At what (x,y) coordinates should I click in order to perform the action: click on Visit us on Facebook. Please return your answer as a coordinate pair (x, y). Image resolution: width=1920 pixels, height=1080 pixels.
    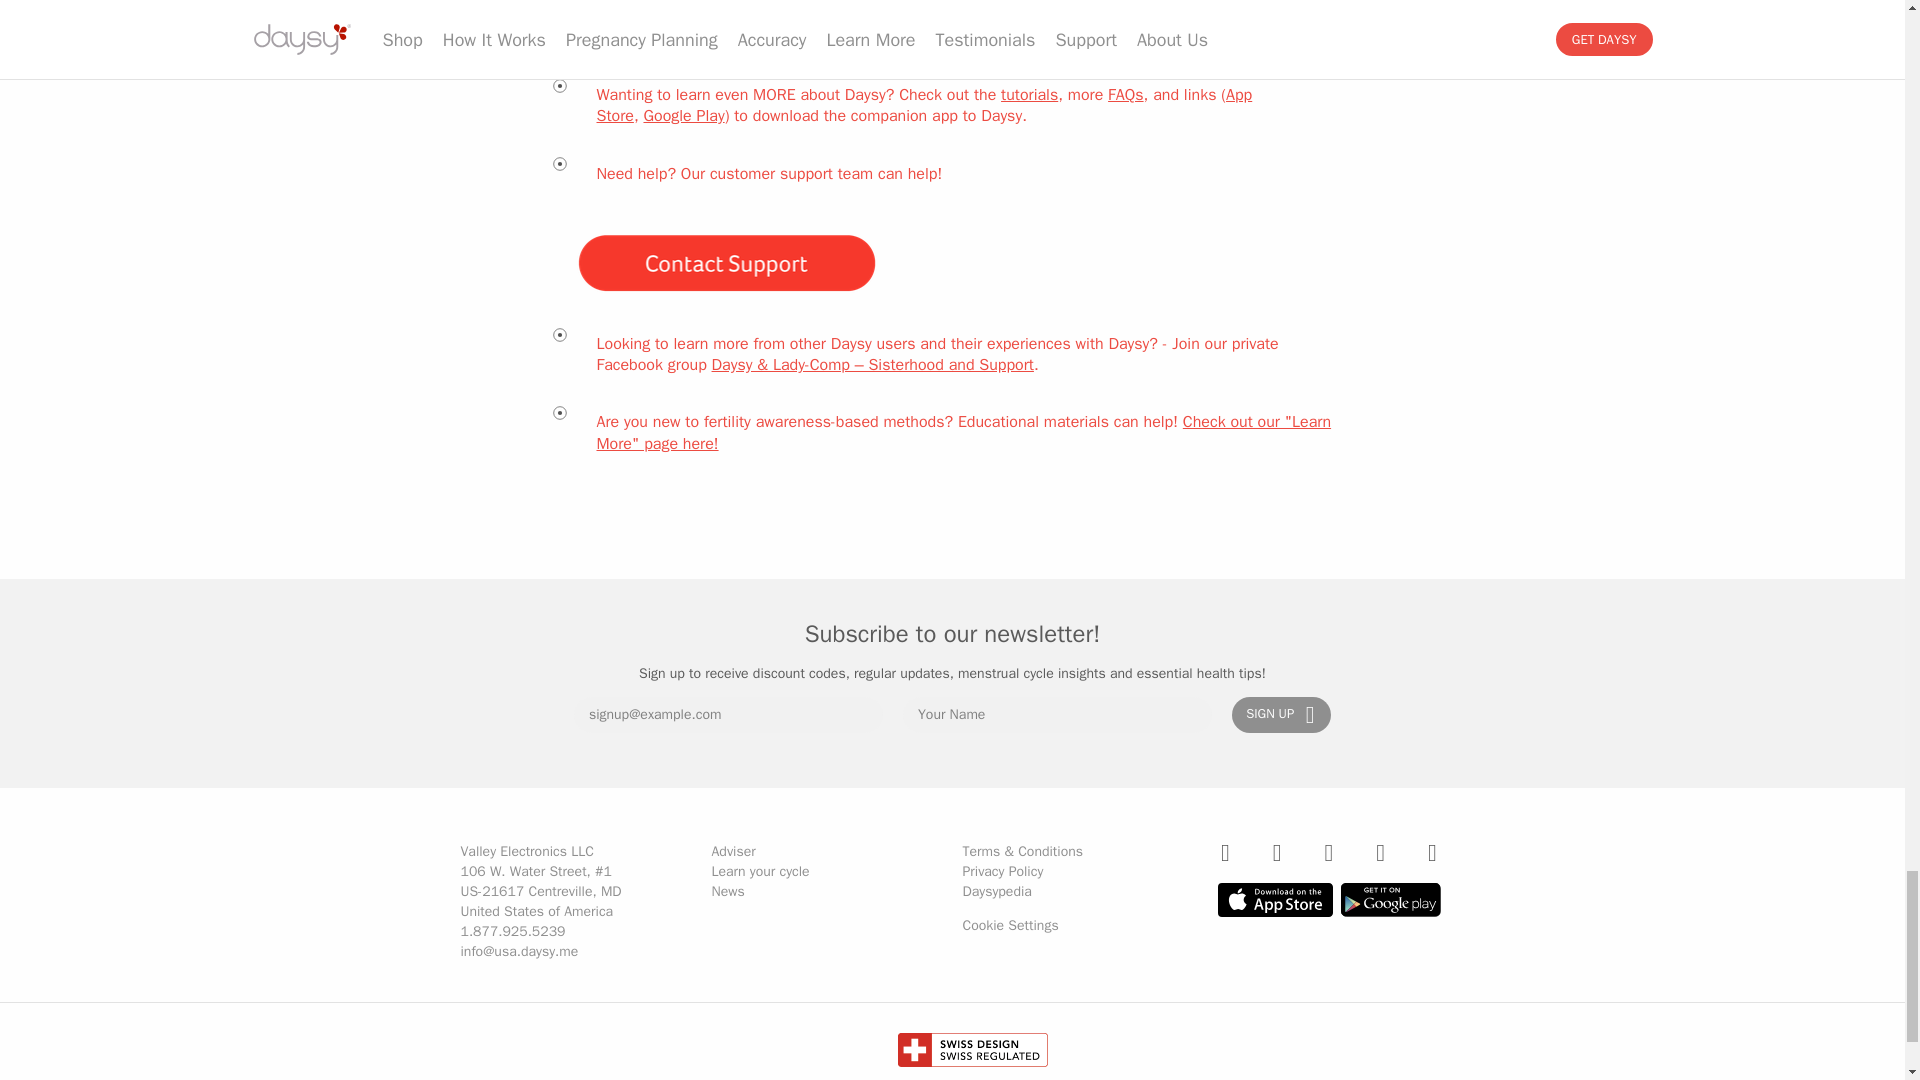
    Looking at the image, I should click on (1328, 853).